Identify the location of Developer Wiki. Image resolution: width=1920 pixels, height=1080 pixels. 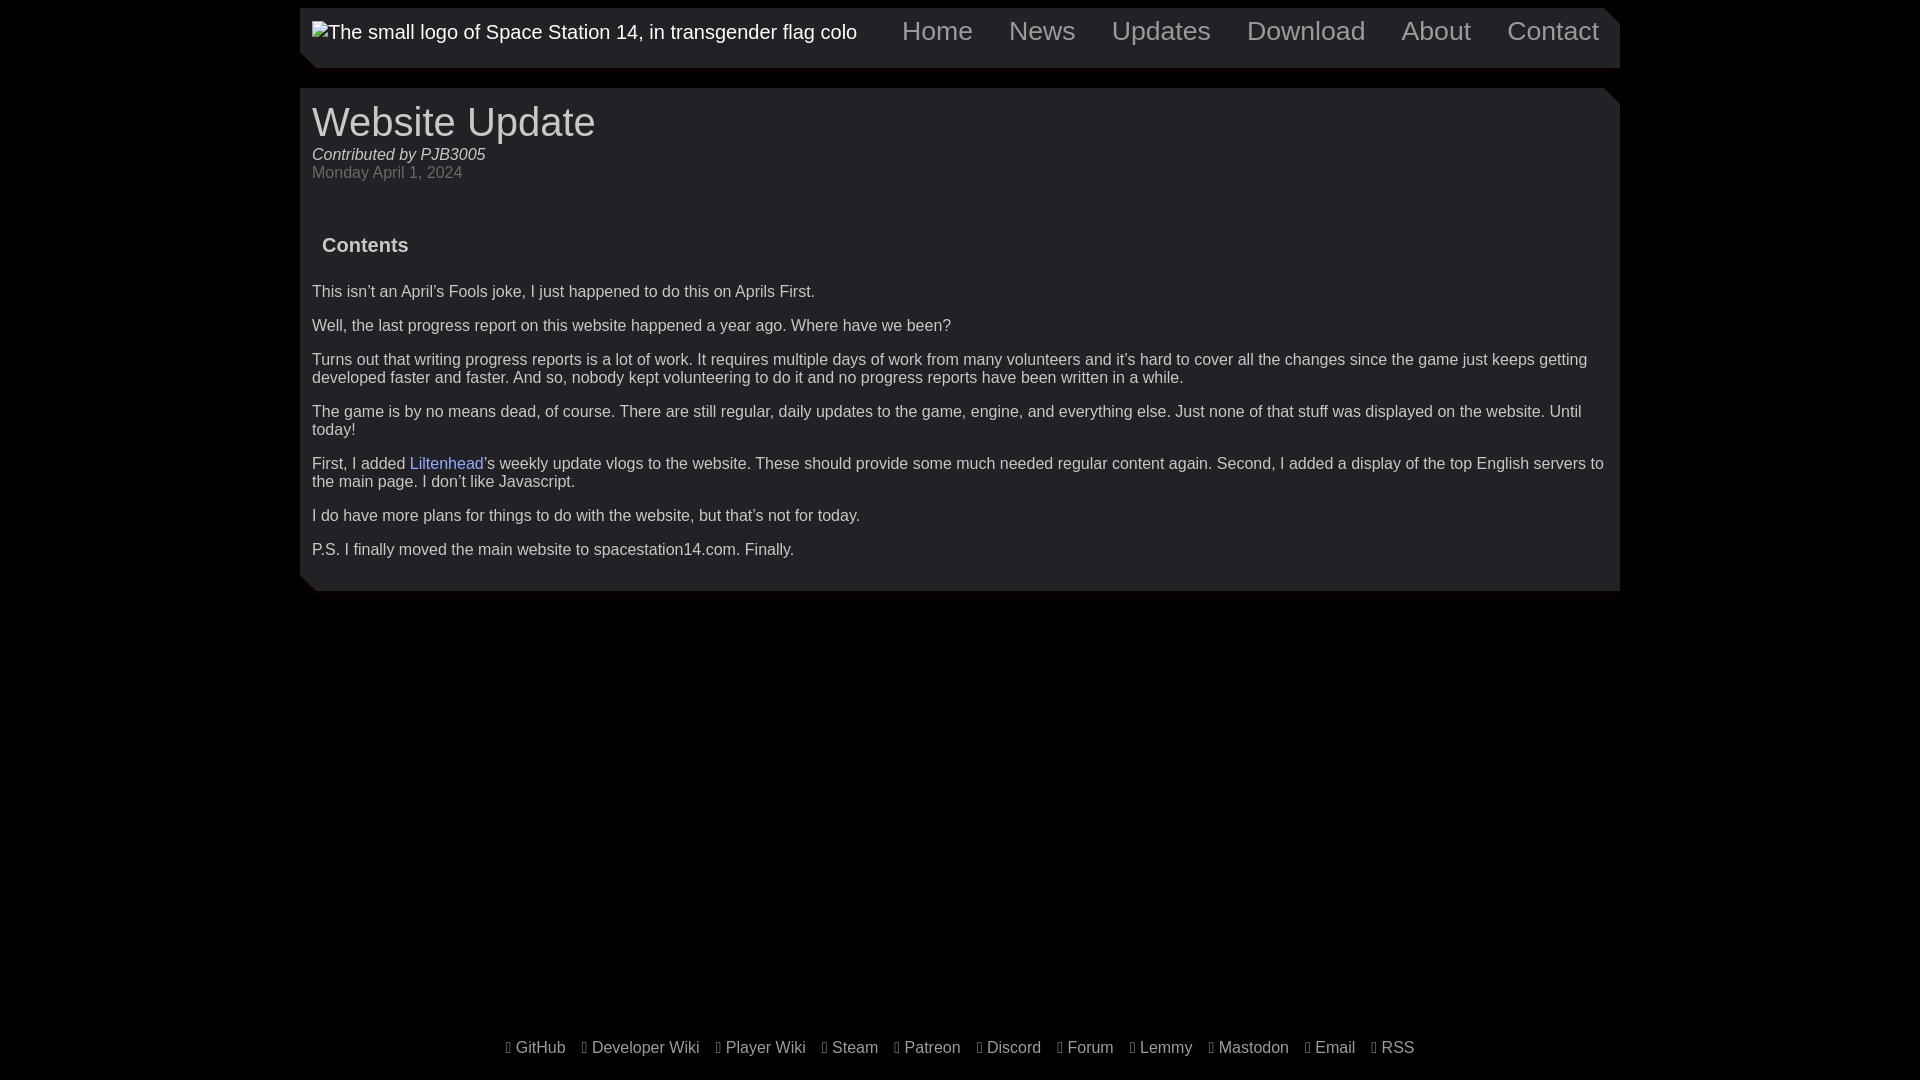
(640, 1047).